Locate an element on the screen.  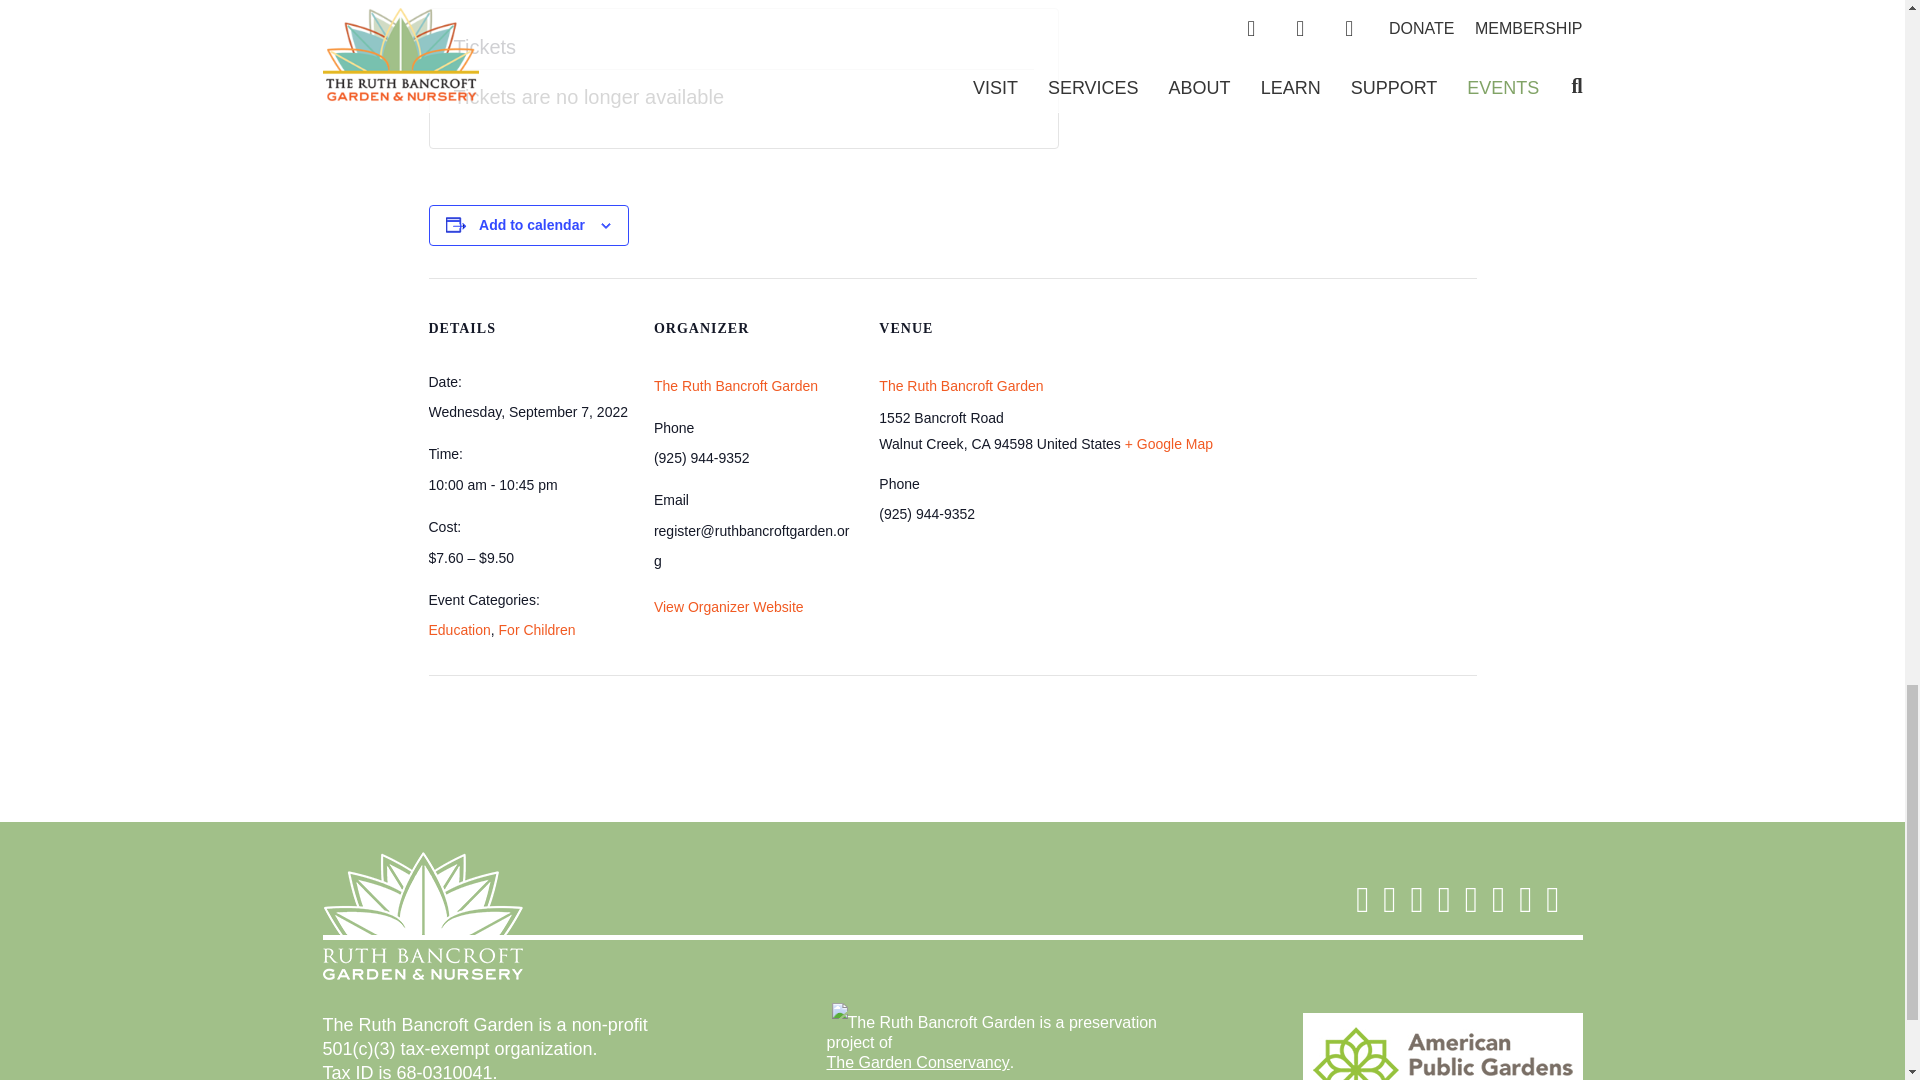
The Ruth Bancroft Garden is located at coordinates (736, 386).